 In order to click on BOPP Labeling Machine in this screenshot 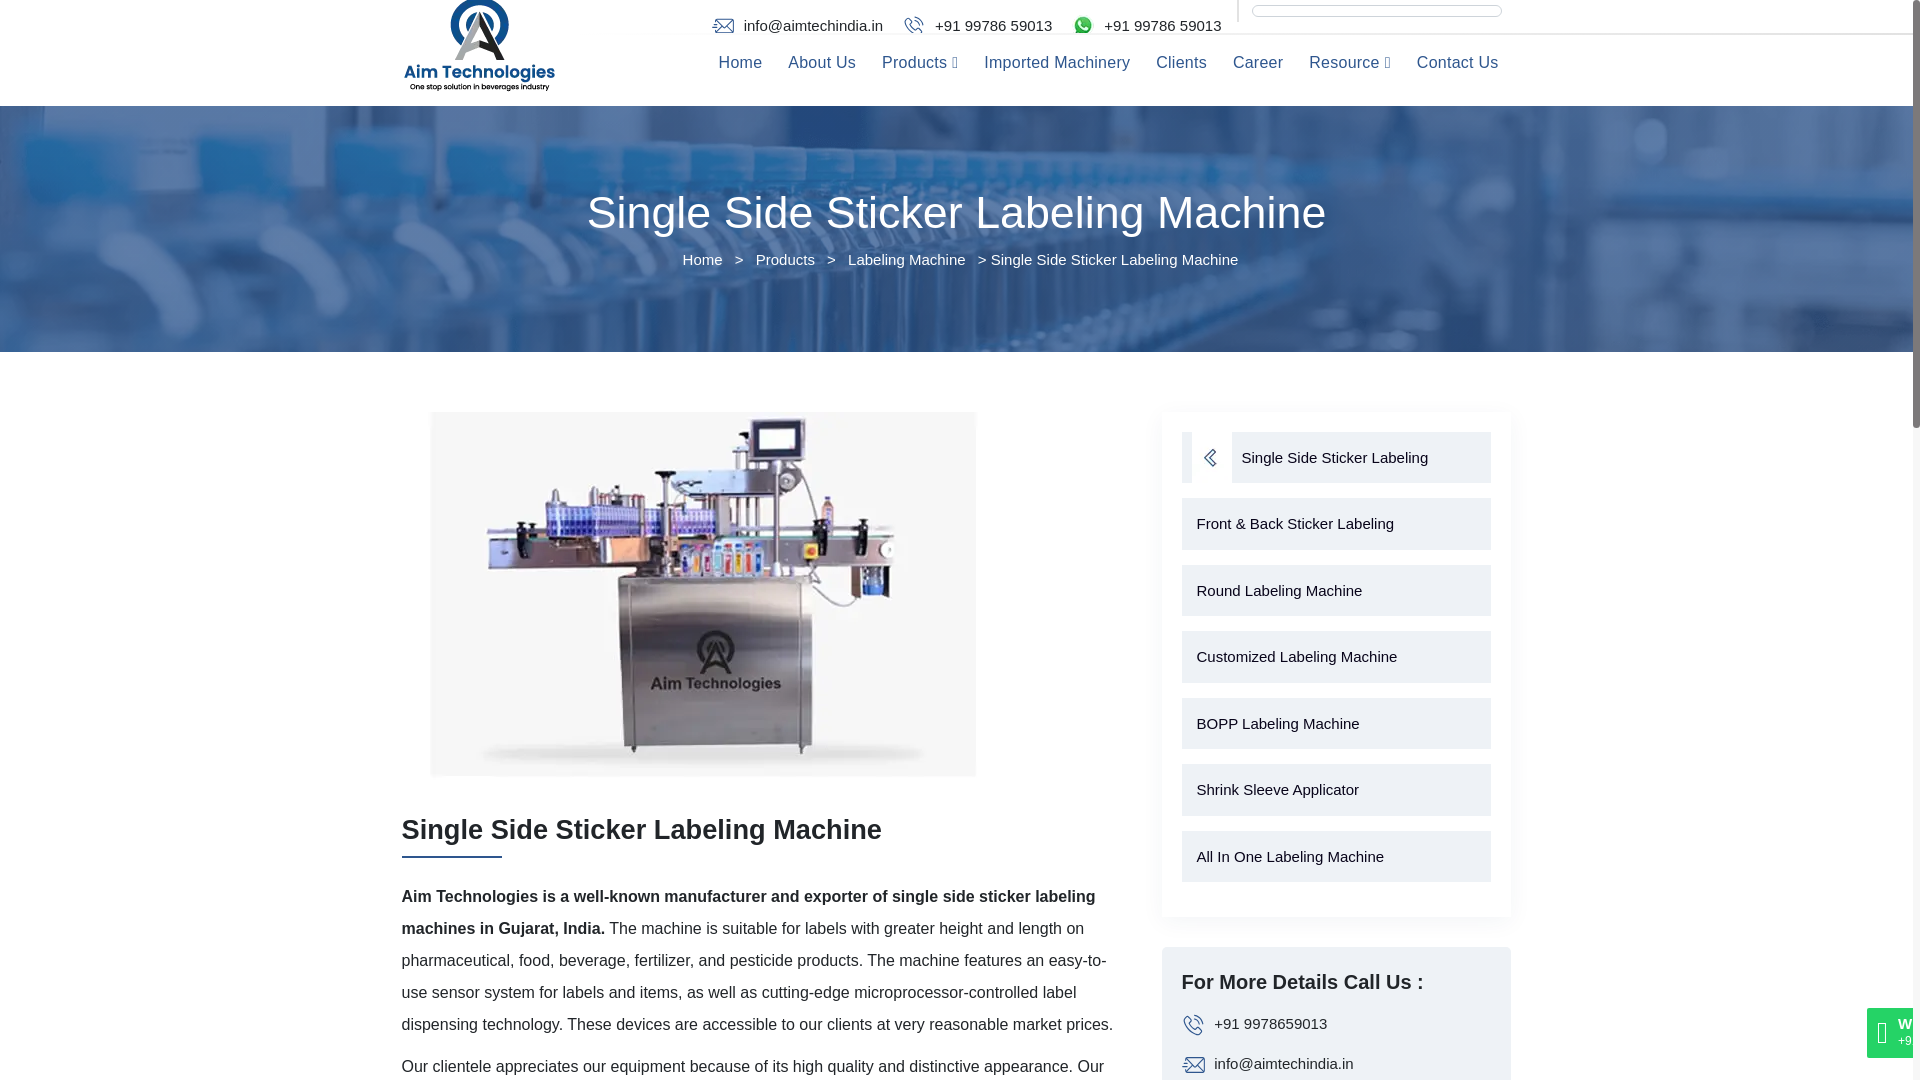, I will do `click(1336, 723)`.